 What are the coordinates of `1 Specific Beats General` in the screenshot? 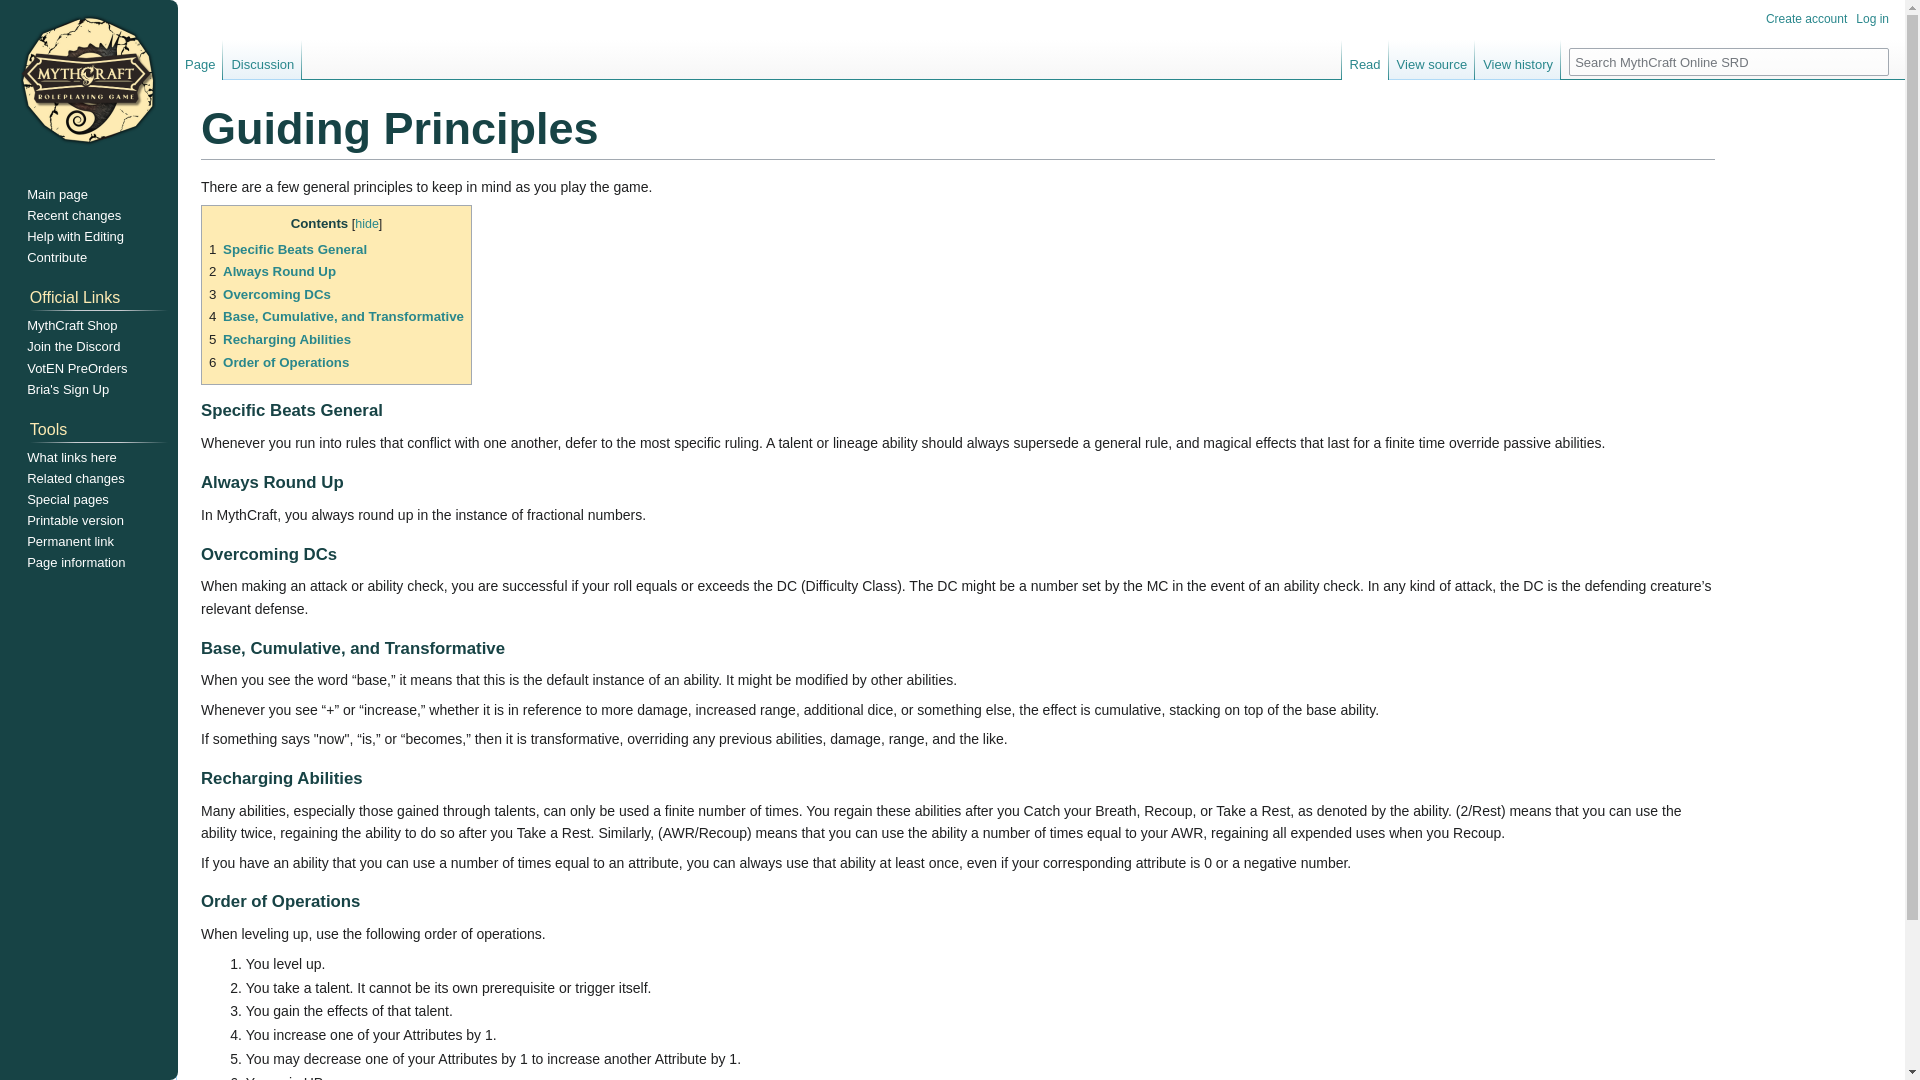 It's located at (288, 249).